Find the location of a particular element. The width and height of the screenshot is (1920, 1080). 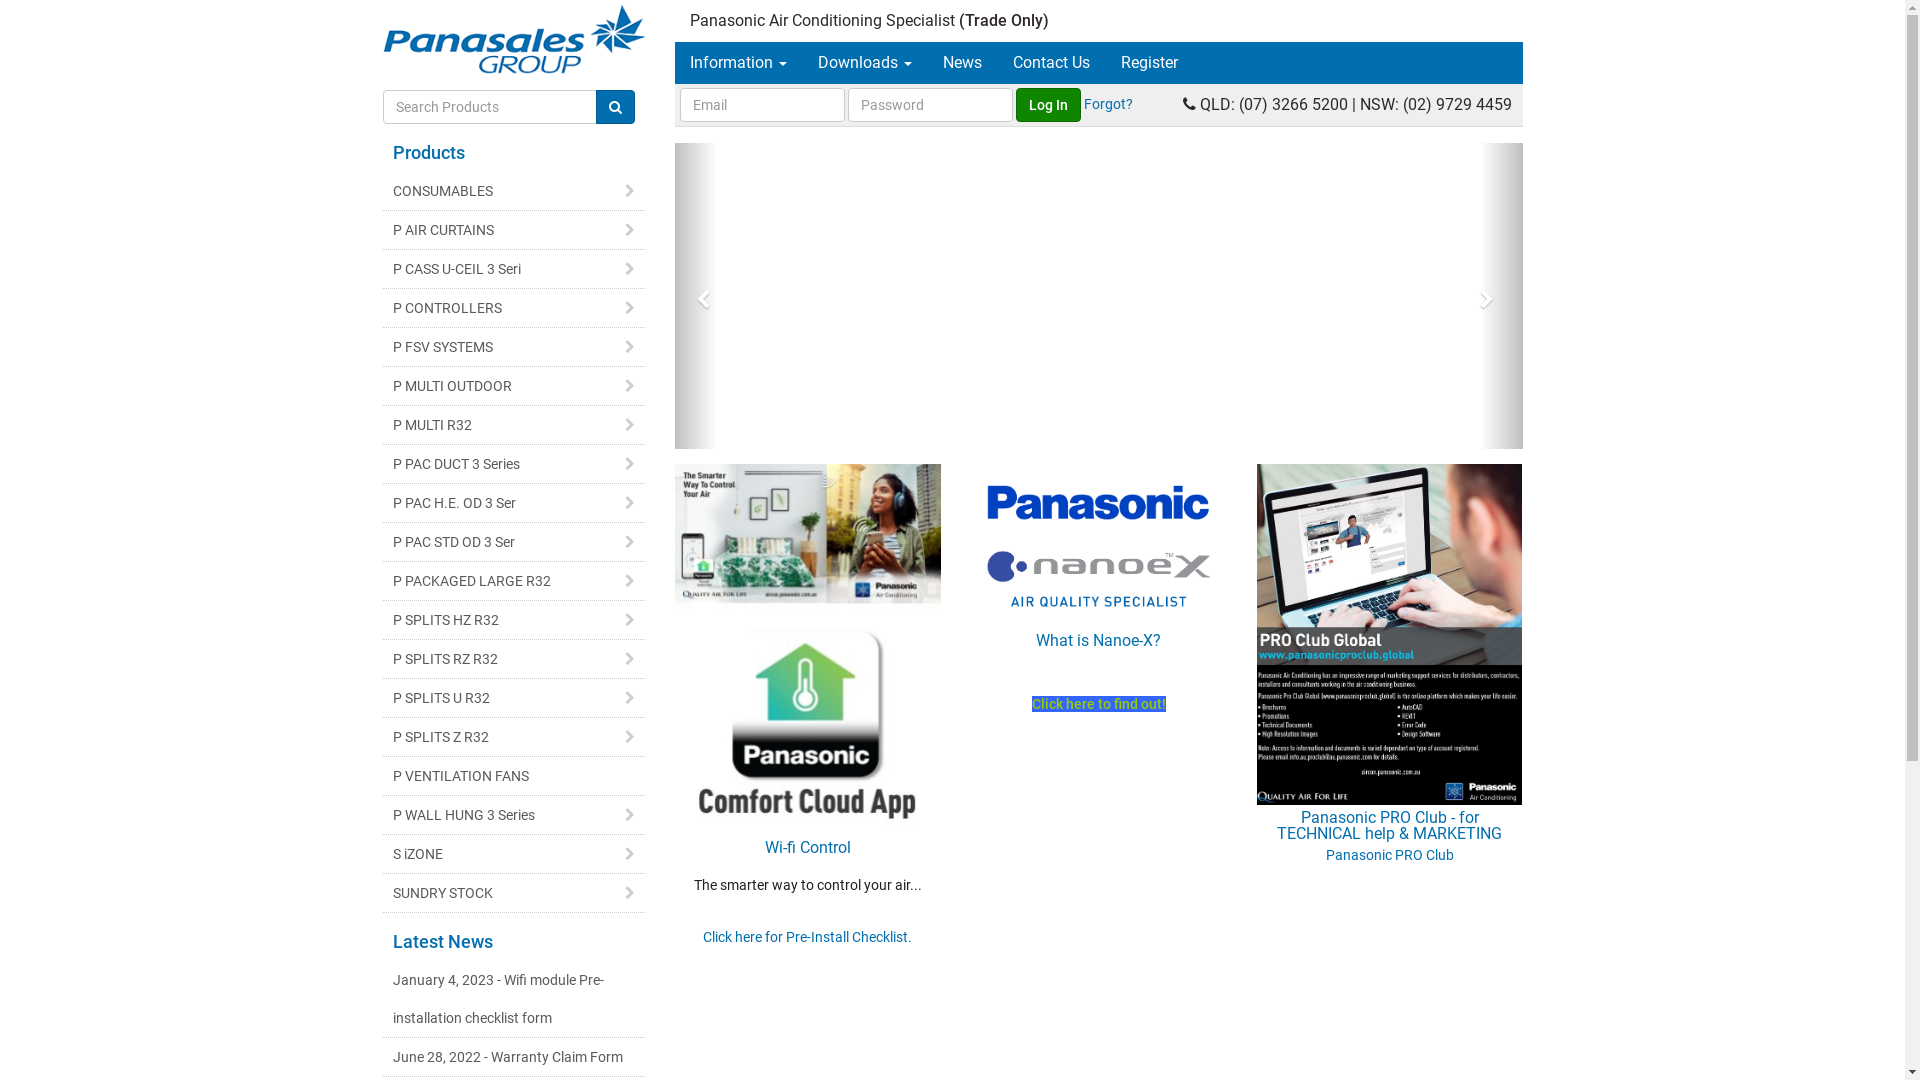

CONSUMABLES is located at coordinates (514, 191).